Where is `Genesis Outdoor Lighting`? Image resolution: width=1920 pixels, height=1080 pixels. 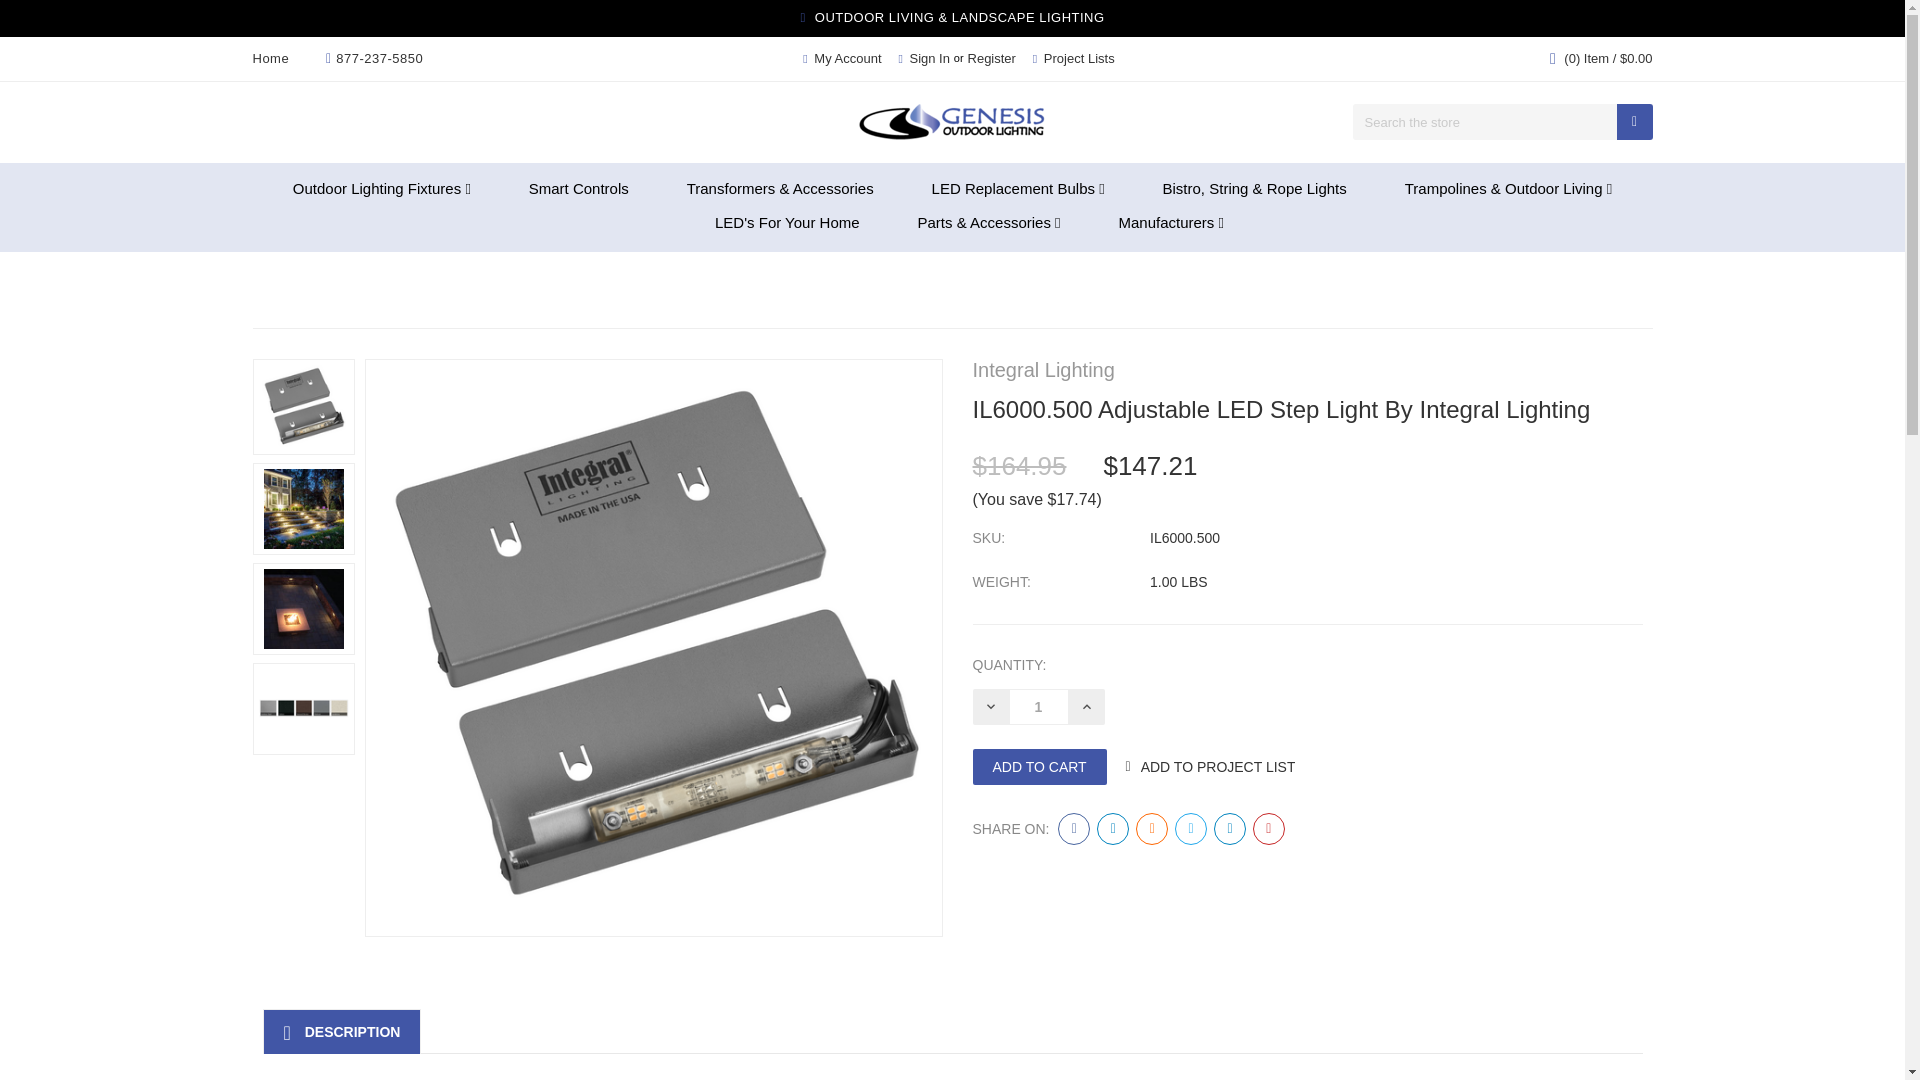
Genesis Outdoor Lighting is located at coordinates (952, 122).